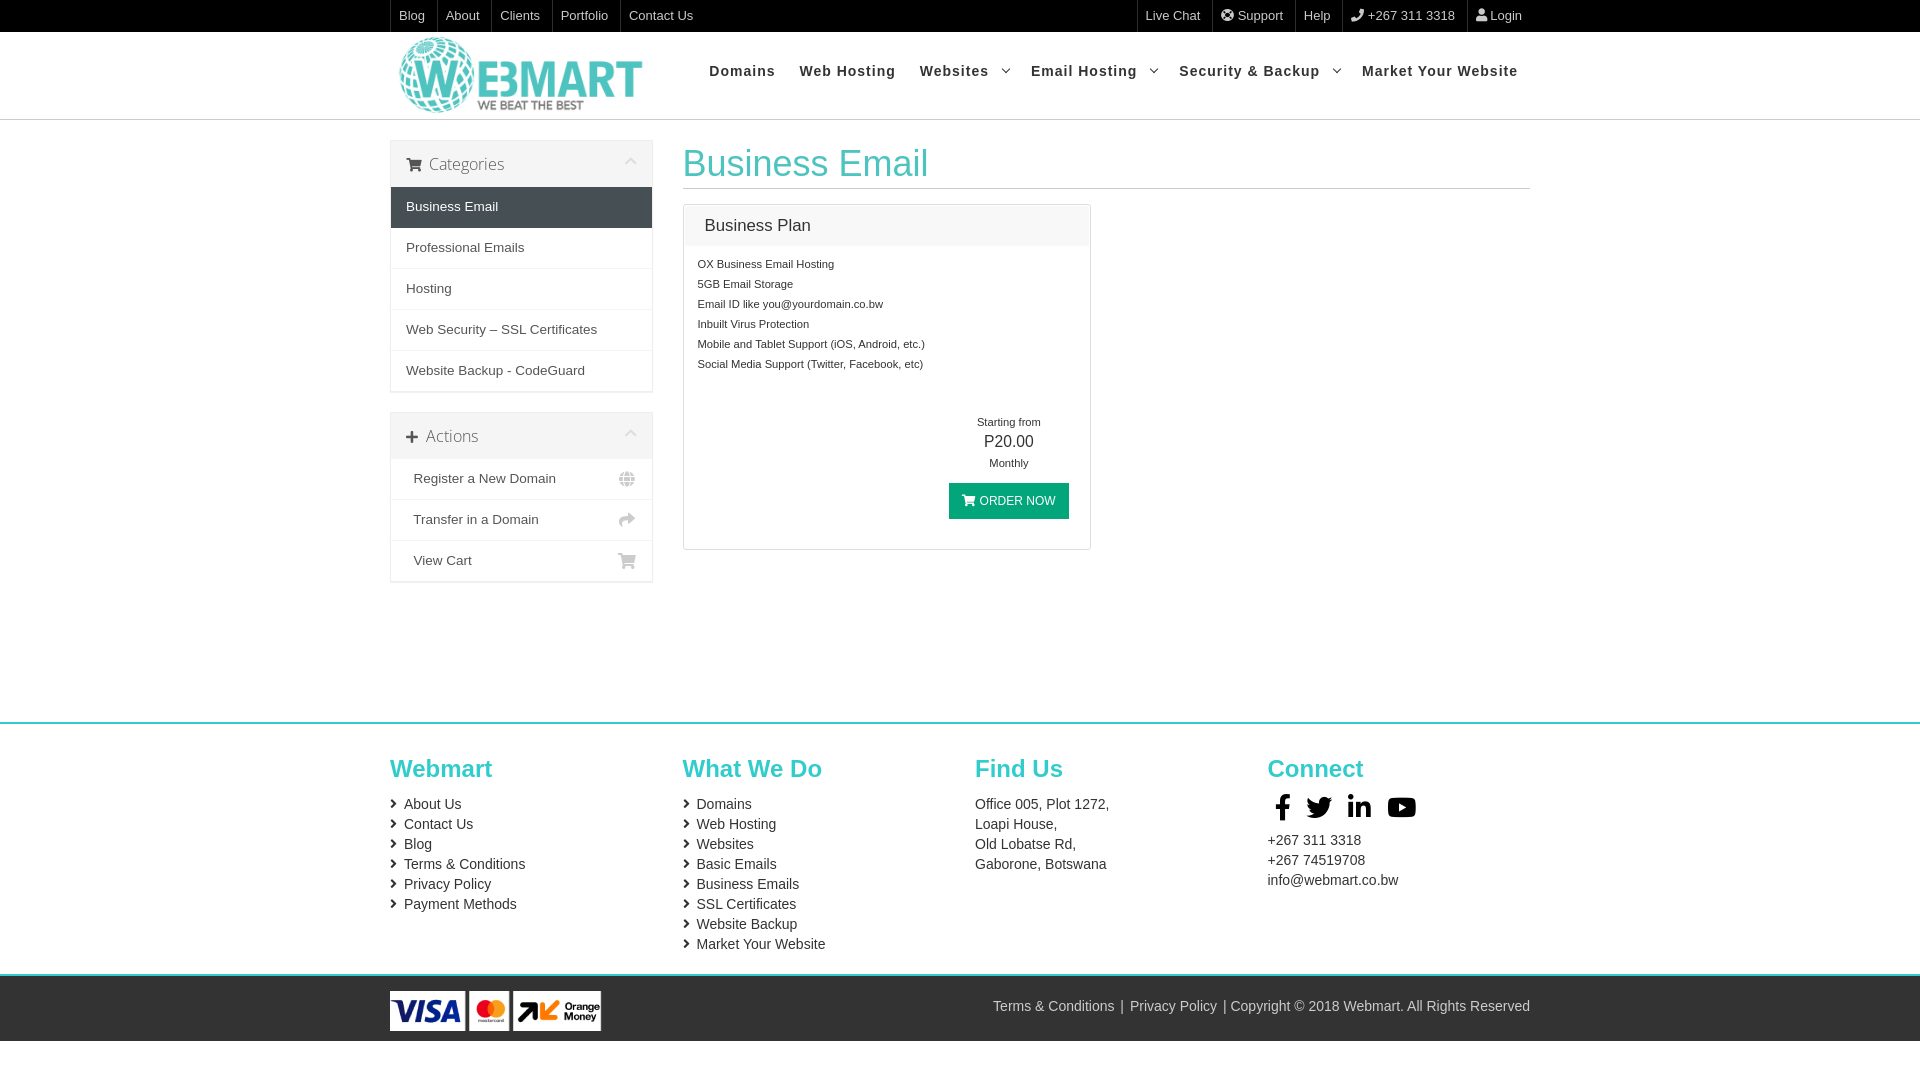 This screenshot has width=1920, height=1080. What do you see at coordinates (661, 16) in the screenshot?
I see `Contact Us` at bounding box center [661, 16].